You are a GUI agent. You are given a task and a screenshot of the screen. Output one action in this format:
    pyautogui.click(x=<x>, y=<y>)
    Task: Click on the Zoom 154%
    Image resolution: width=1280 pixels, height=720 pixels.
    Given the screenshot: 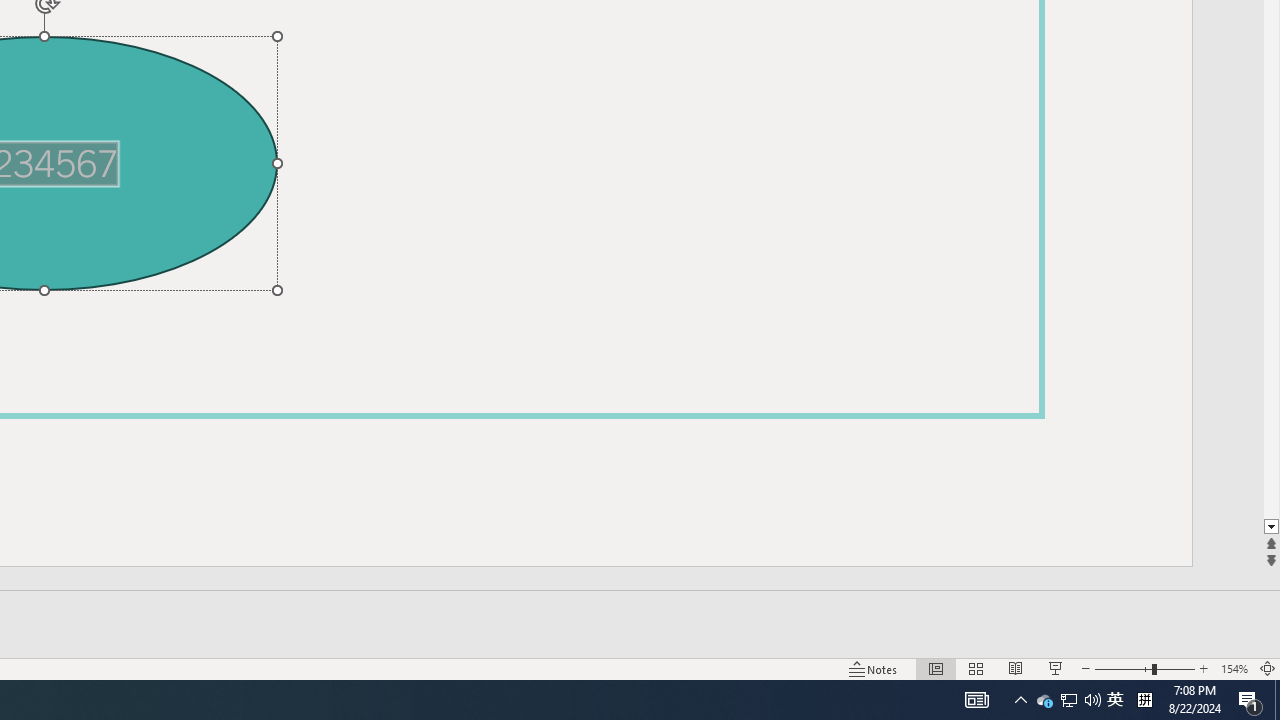 What is the action you would take?
    pyautogui.click(x=1234, y=668)
    